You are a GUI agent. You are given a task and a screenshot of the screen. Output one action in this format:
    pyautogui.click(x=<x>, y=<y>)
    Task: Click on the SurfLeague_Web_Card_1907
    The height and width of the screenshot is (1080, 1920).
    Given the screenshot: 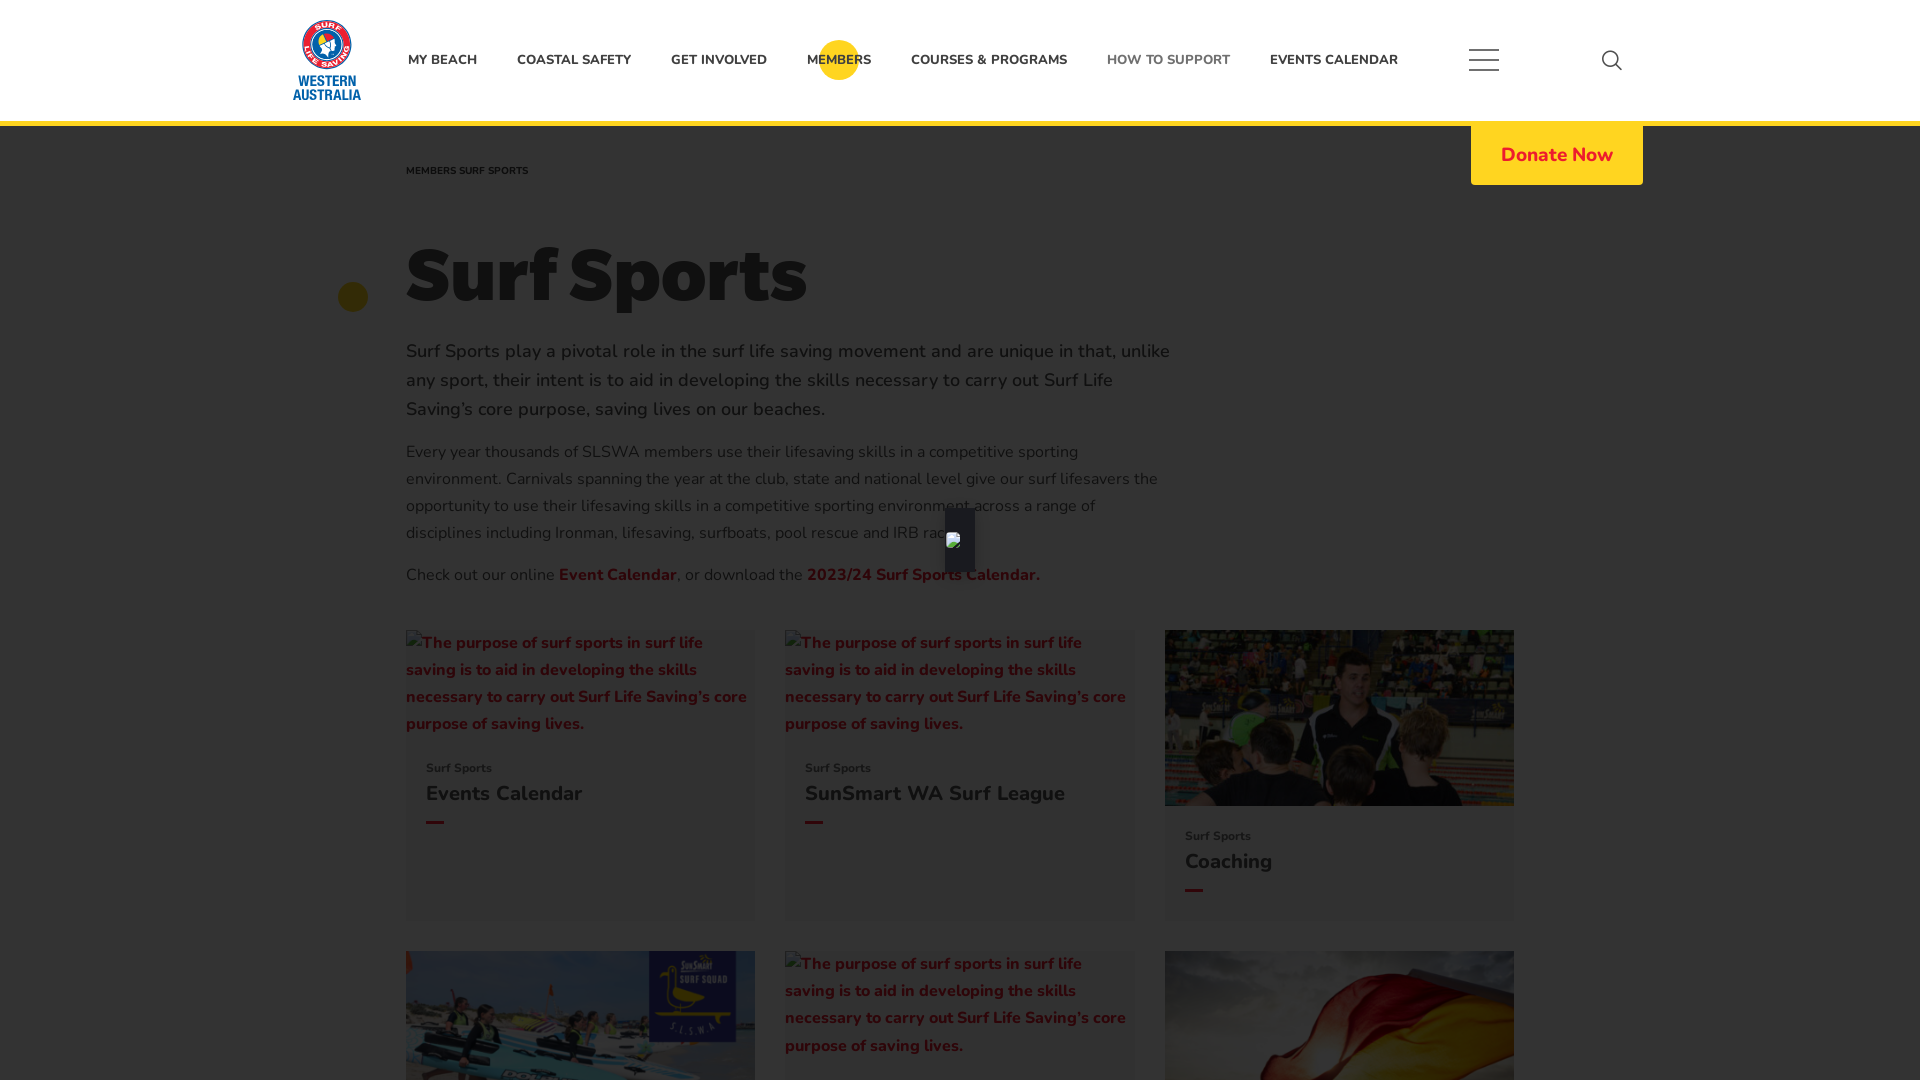 What is the action you would take?
    pyautogui.click(x=960, y=684)
    